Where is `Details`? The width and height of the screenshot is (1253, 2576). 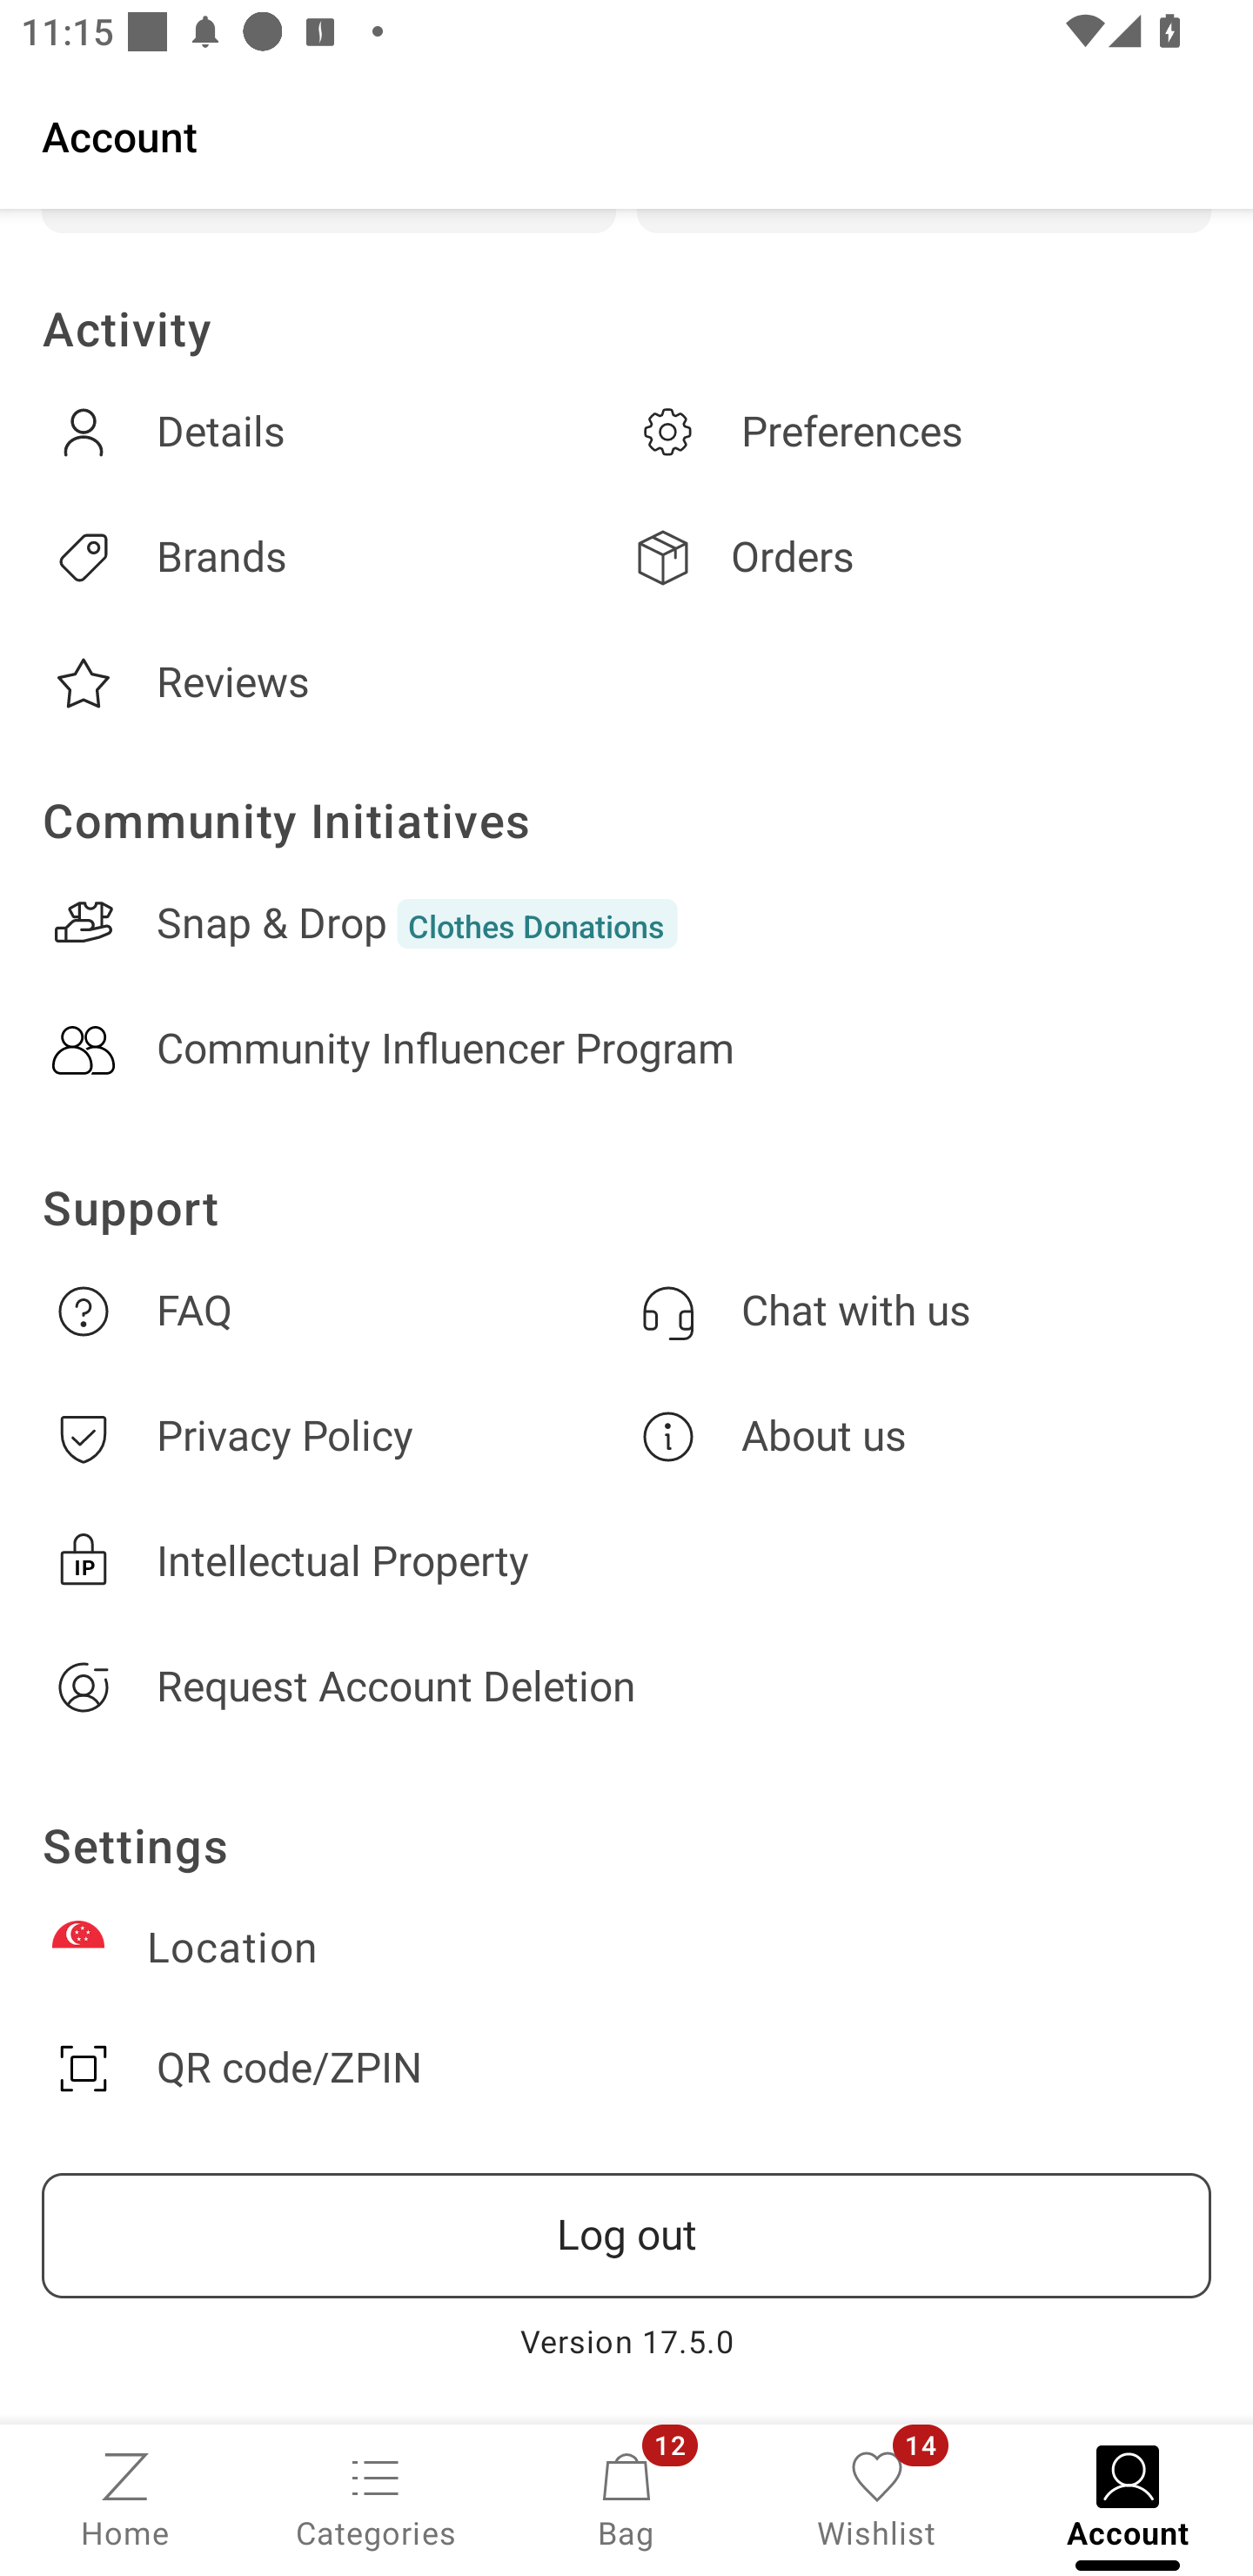 Details is located at coordinates (334, 433).